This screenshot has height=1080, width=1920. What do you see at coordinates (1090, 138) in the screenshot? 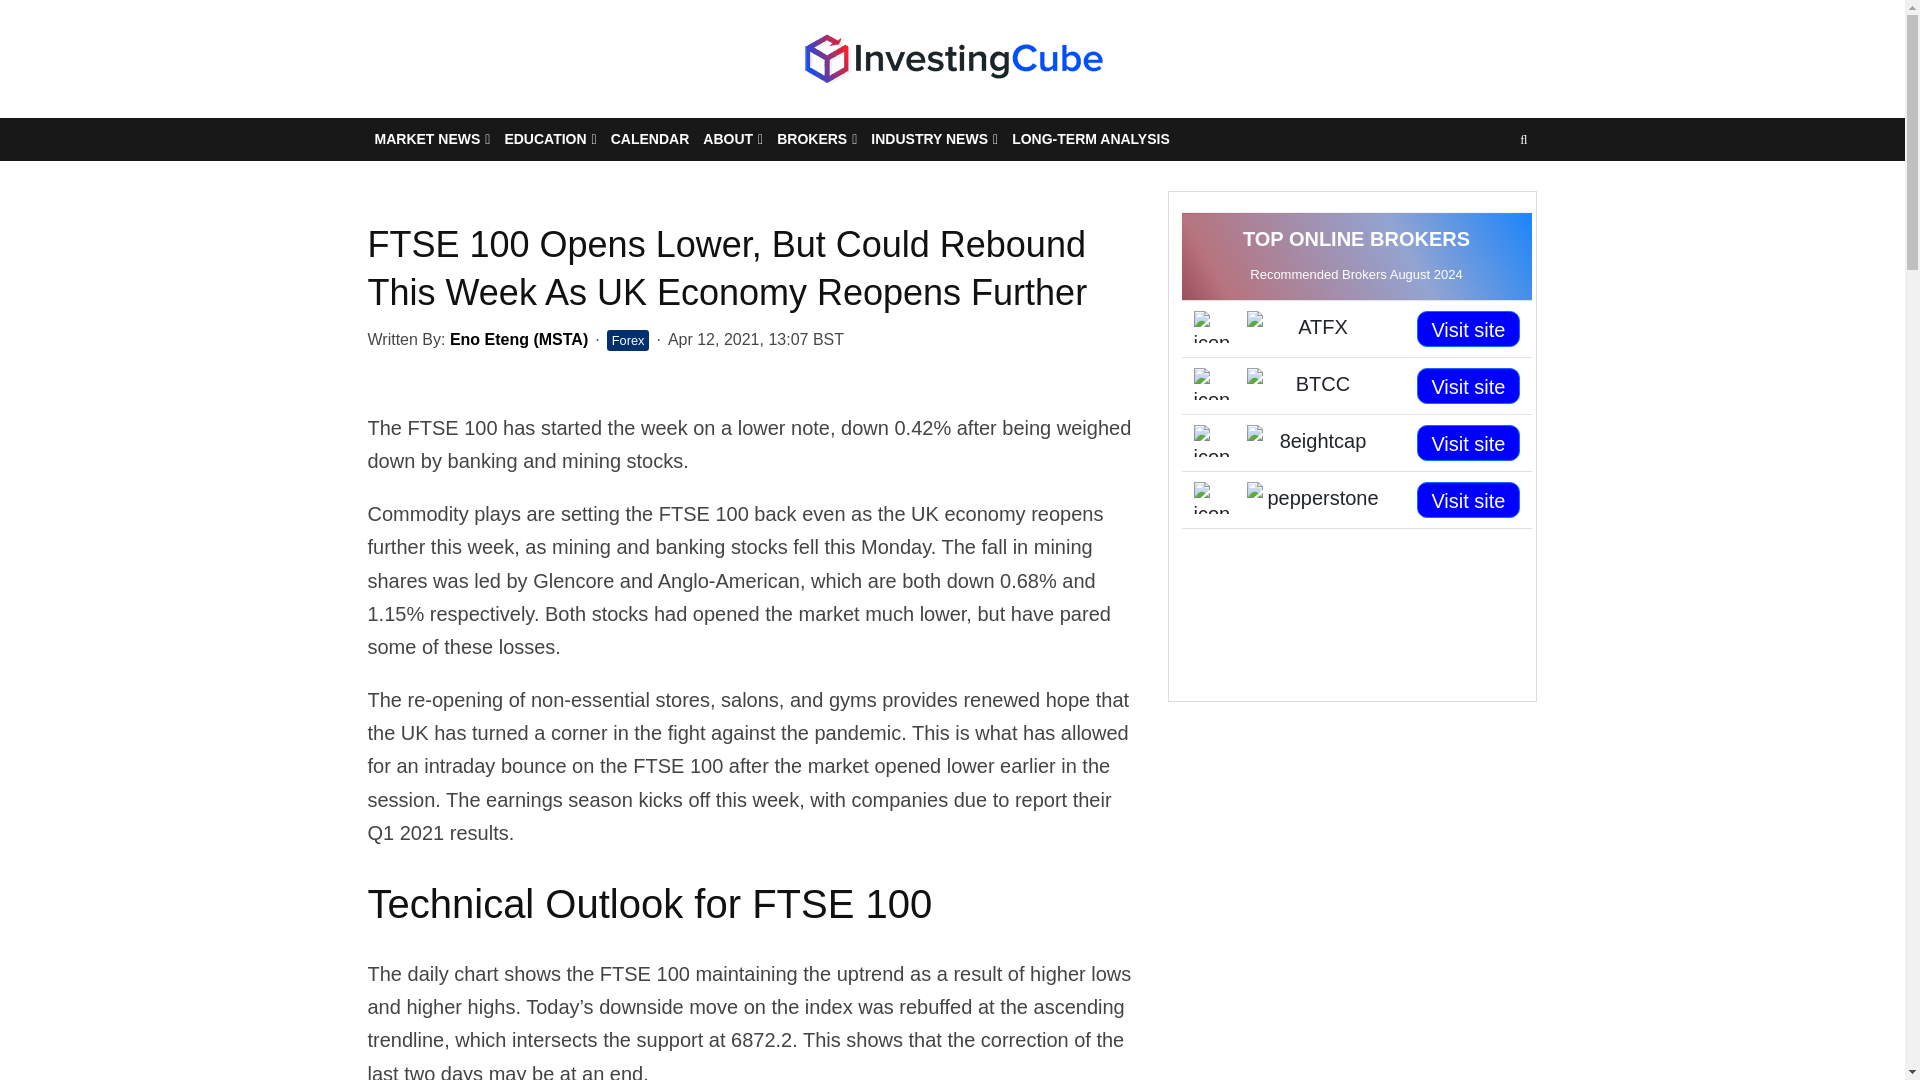
I see `LONG-TERM ANALYSIS` at bounding box center [1090, 138].